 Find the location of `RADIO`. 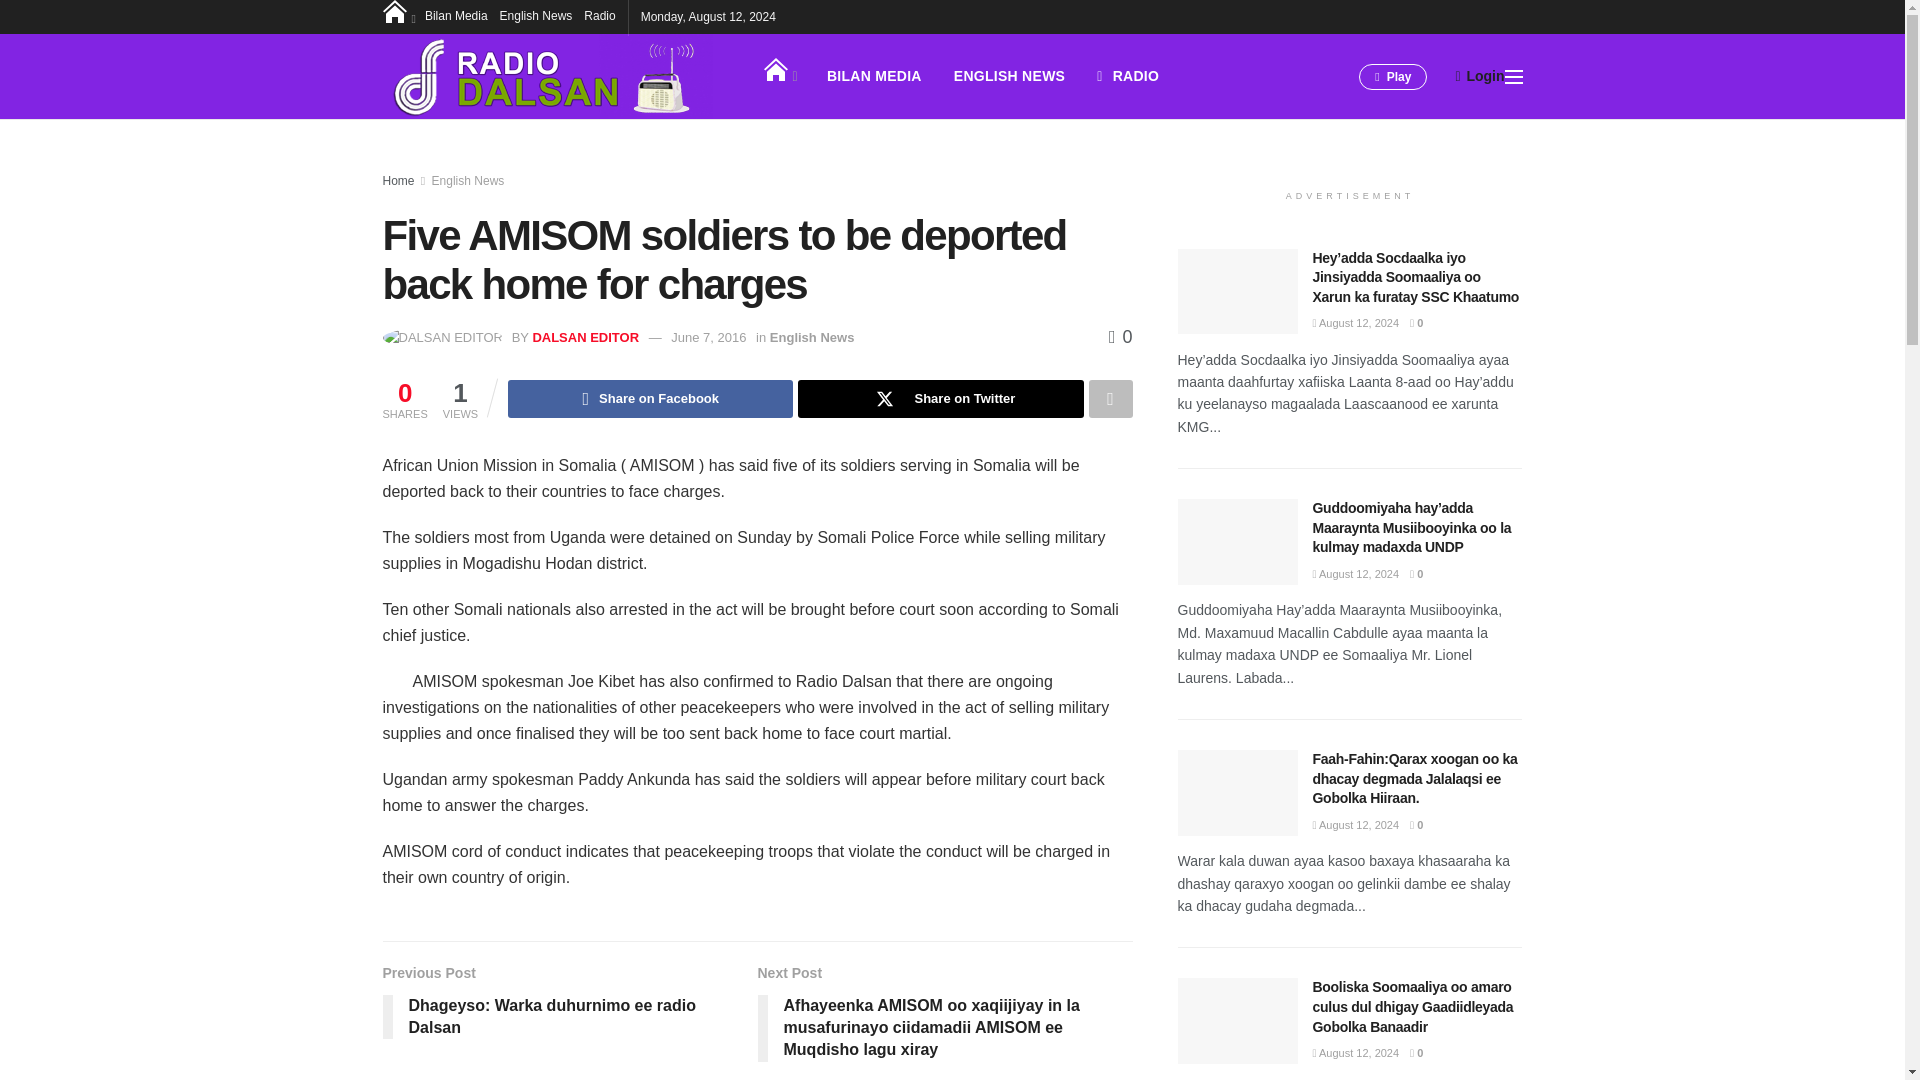

RADIO is located at coordinates (1128, 76).